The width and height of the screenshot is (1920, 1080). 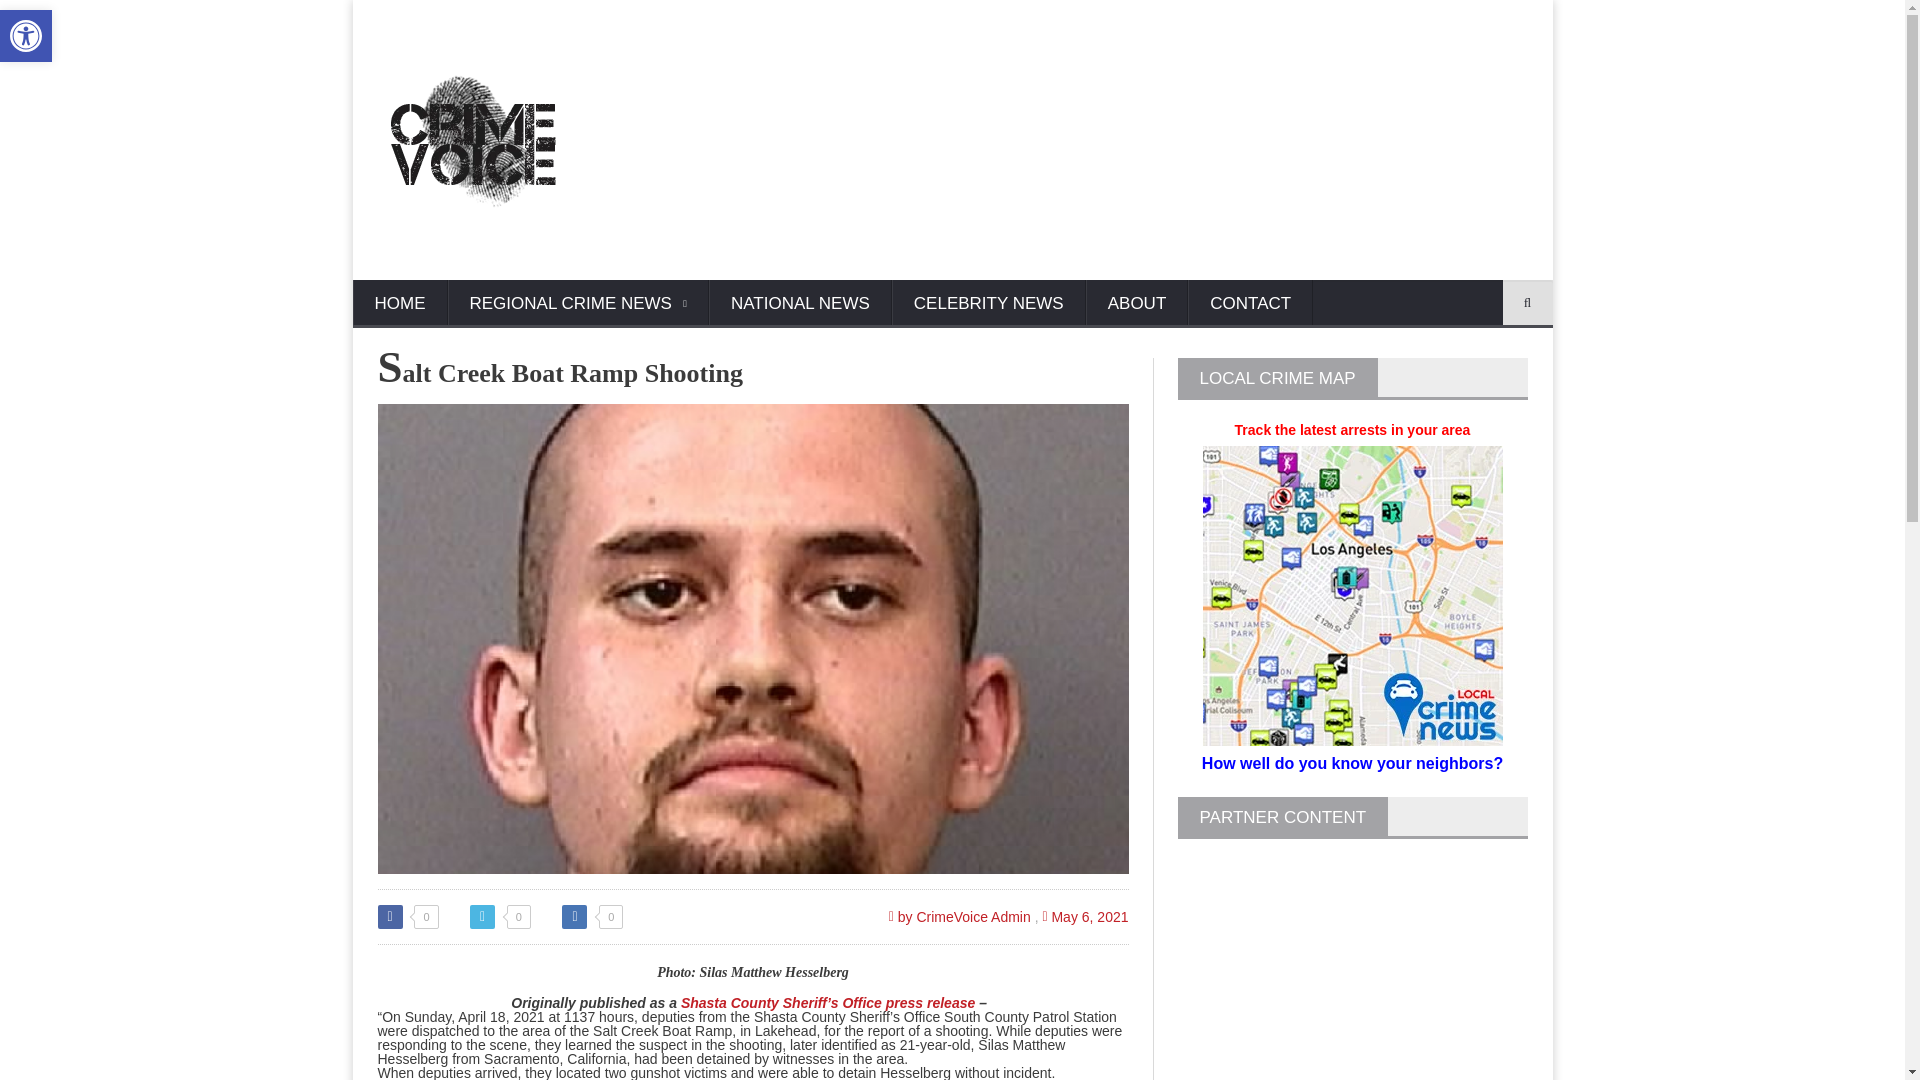 What do you see at coordinates (1168, 140) in the screenshot?
I see `Advertisement` at bounding box center [1168, 140].